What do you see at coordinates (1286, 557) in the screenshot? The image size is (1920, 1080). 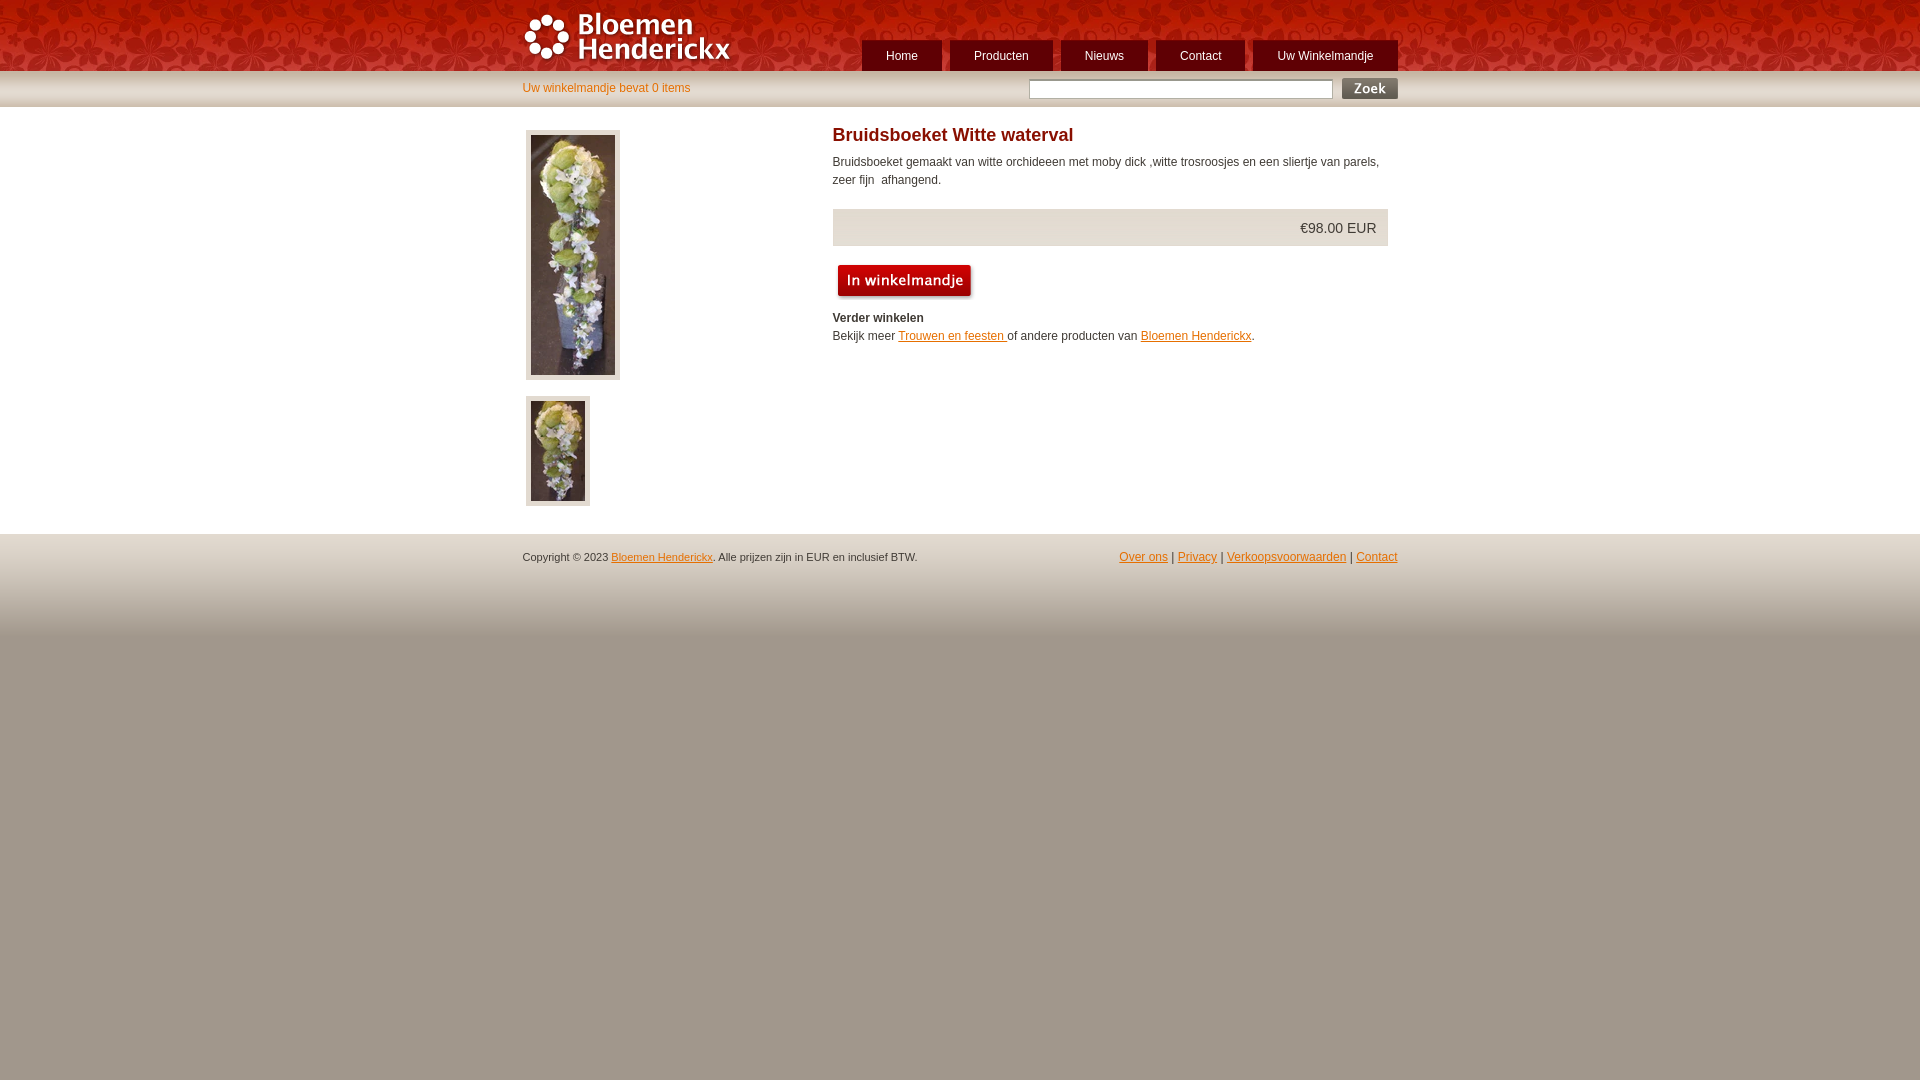 I see `Verkoopsvoorwaarden` at bounding box center [1286, 557].